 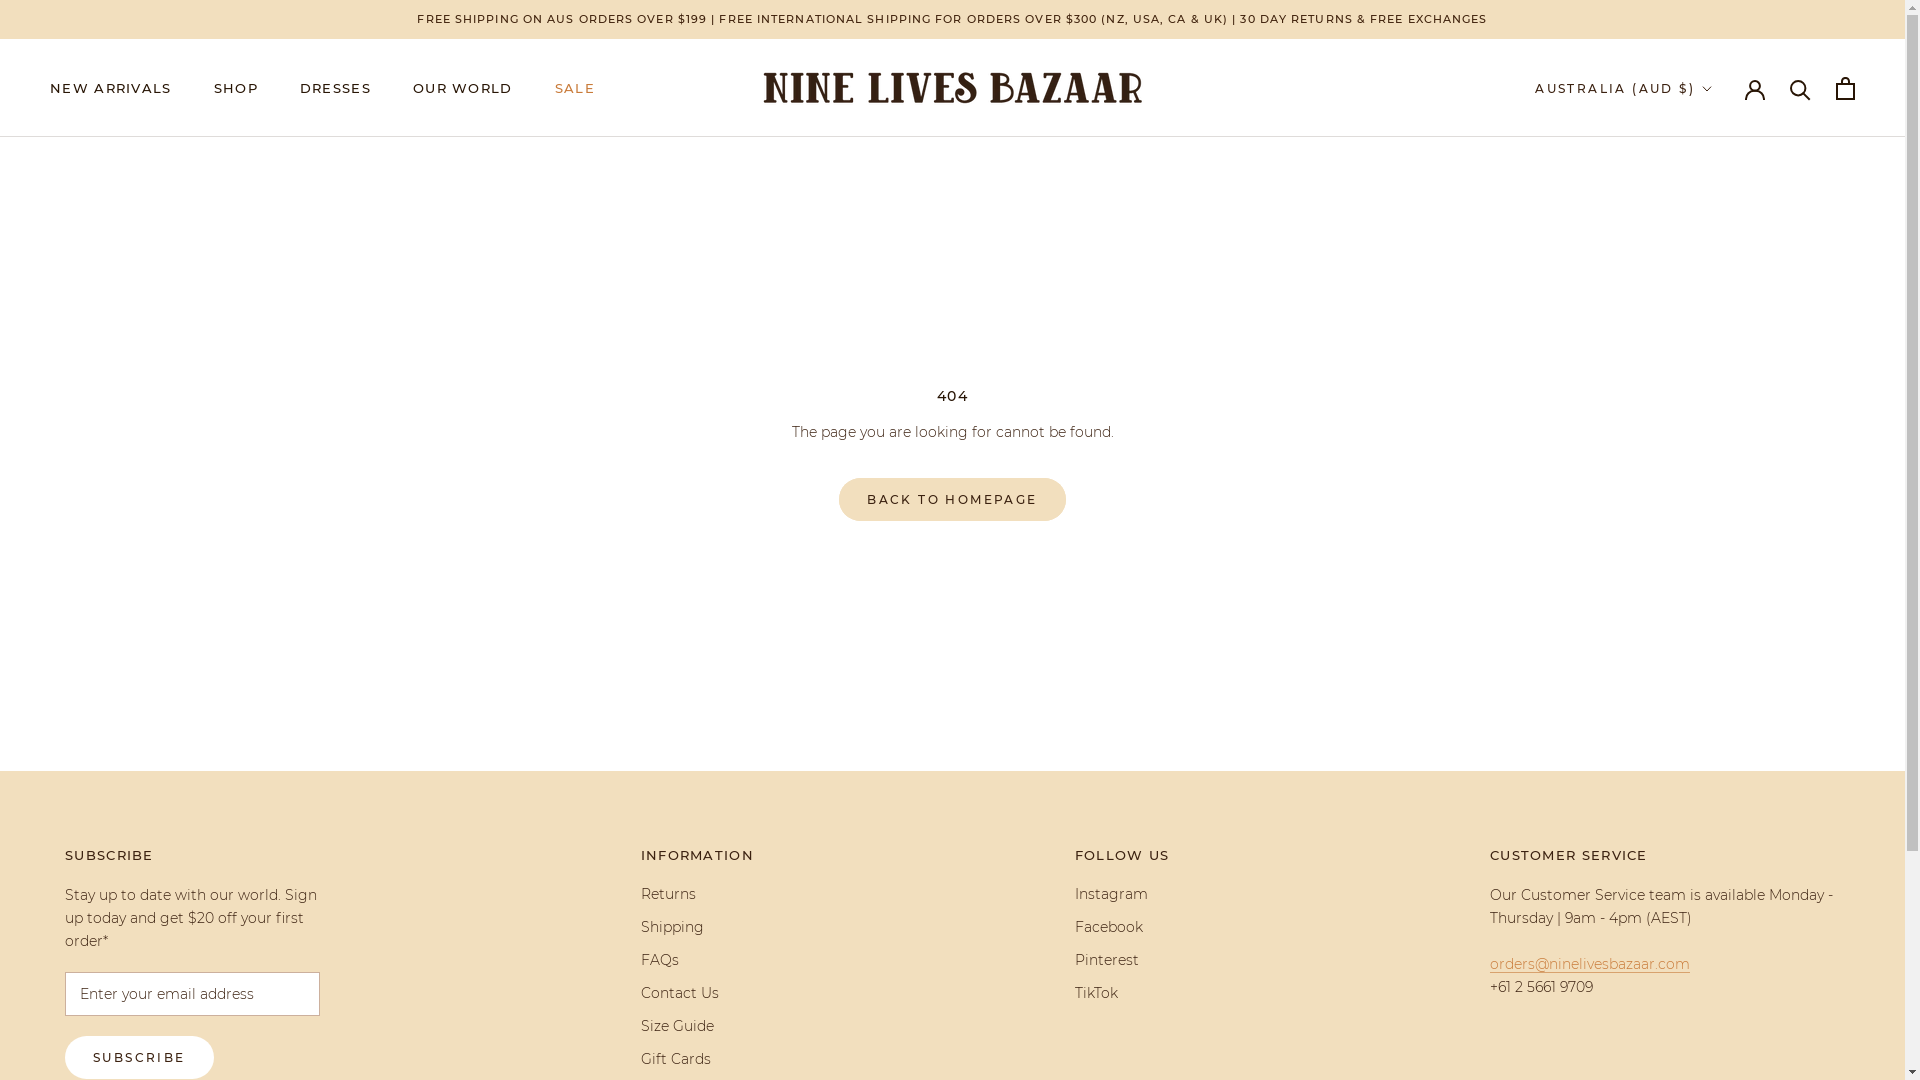 I want to click on Contact Us, so click(x=698, y=994).